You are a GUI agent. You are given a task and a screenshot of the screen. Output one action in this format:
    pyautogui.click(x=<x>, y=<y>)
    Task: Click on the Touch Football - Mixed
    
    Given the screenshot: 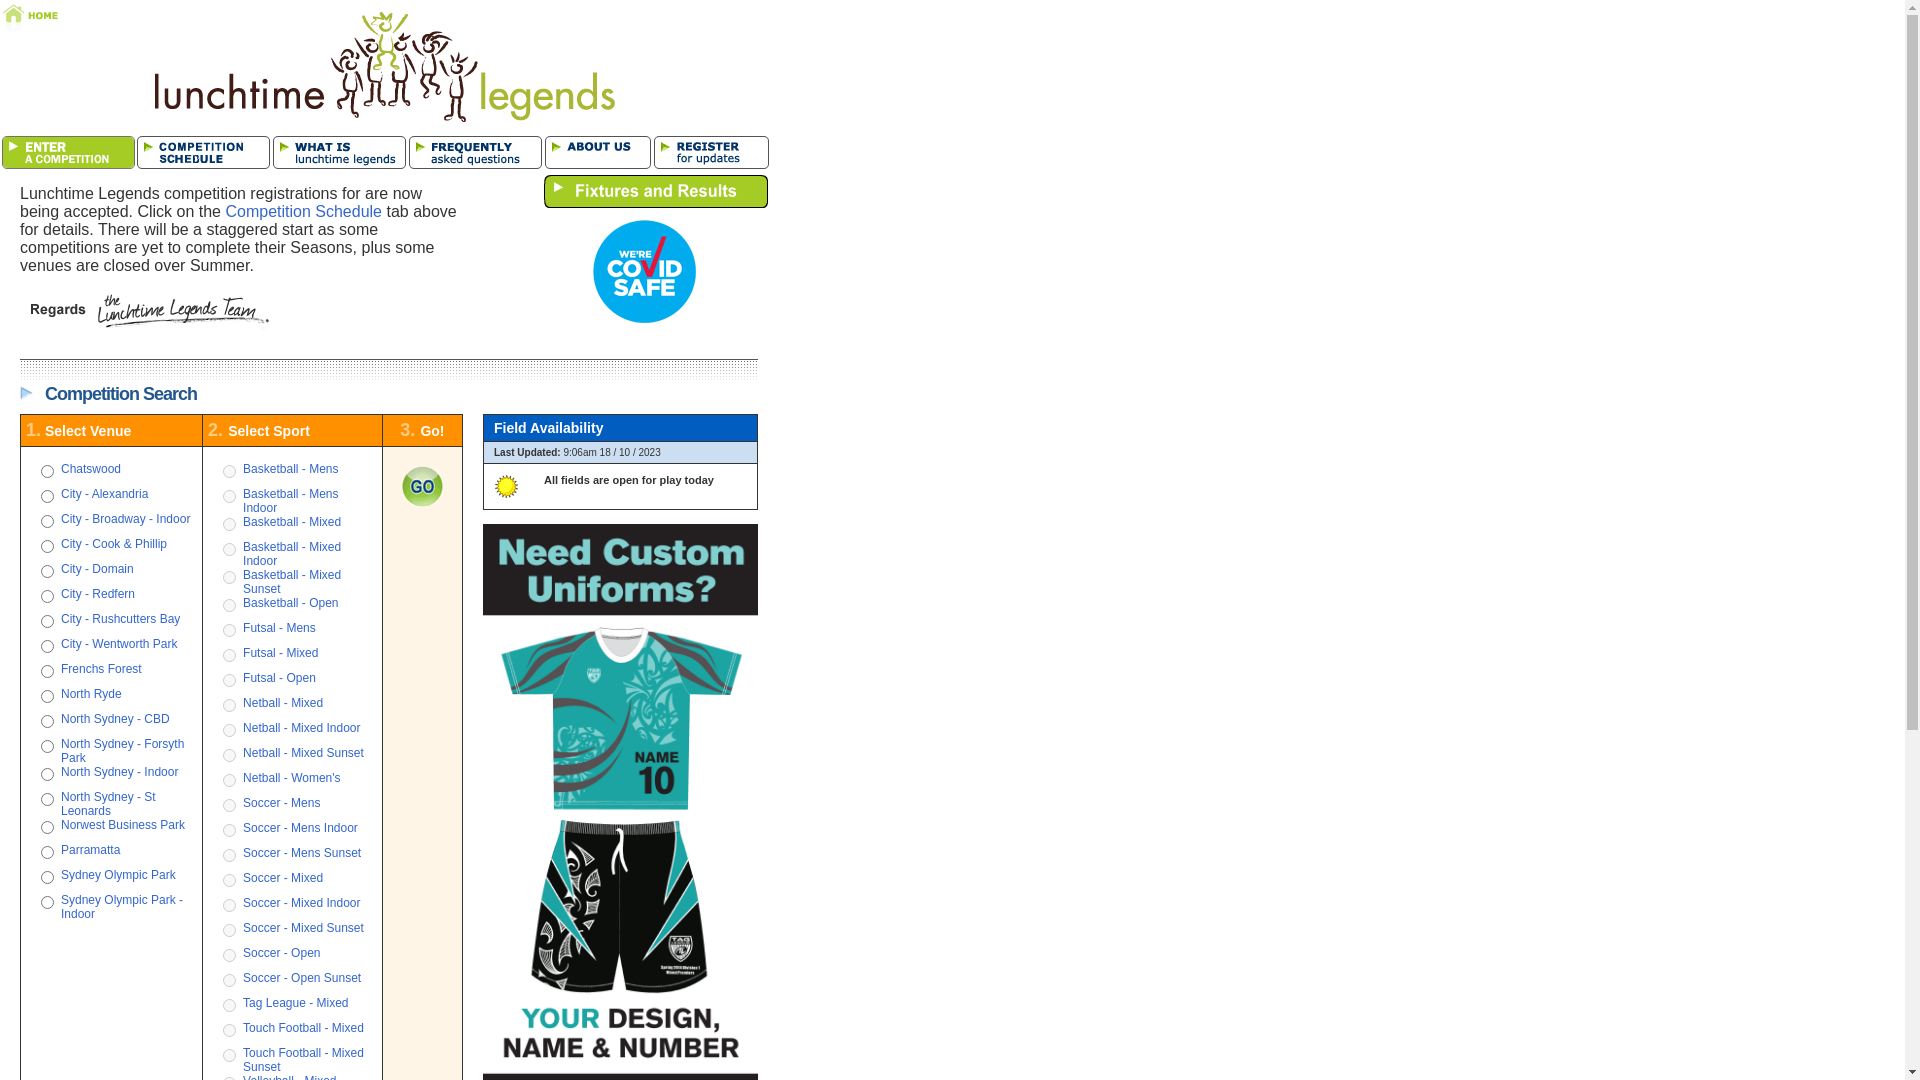 What is the action you would take?
    pyautogui.click(x=304, y=1028)
    